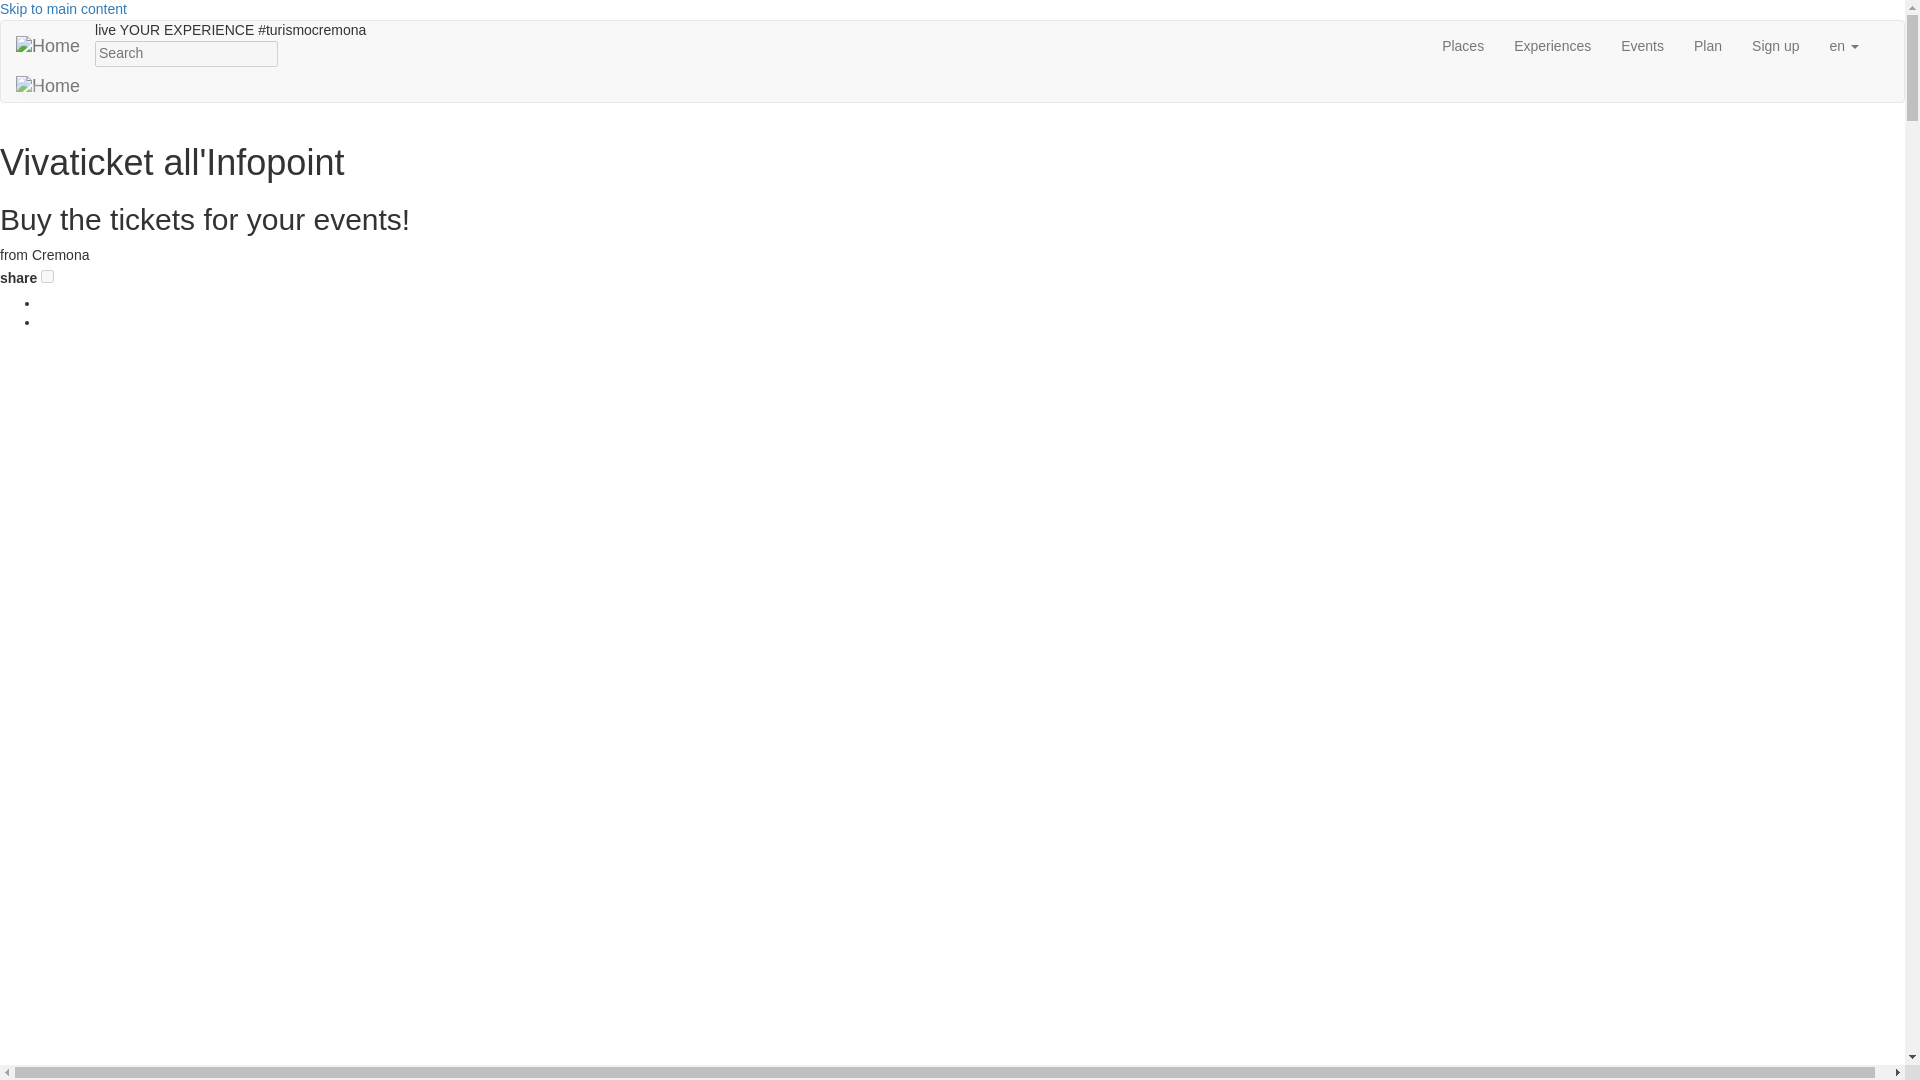 This screenshot has width=1920, height=1080. What do you see at coordinates (1708, 46) in the screenshot?
I see `Plan` at bounding box center [1708, 46].